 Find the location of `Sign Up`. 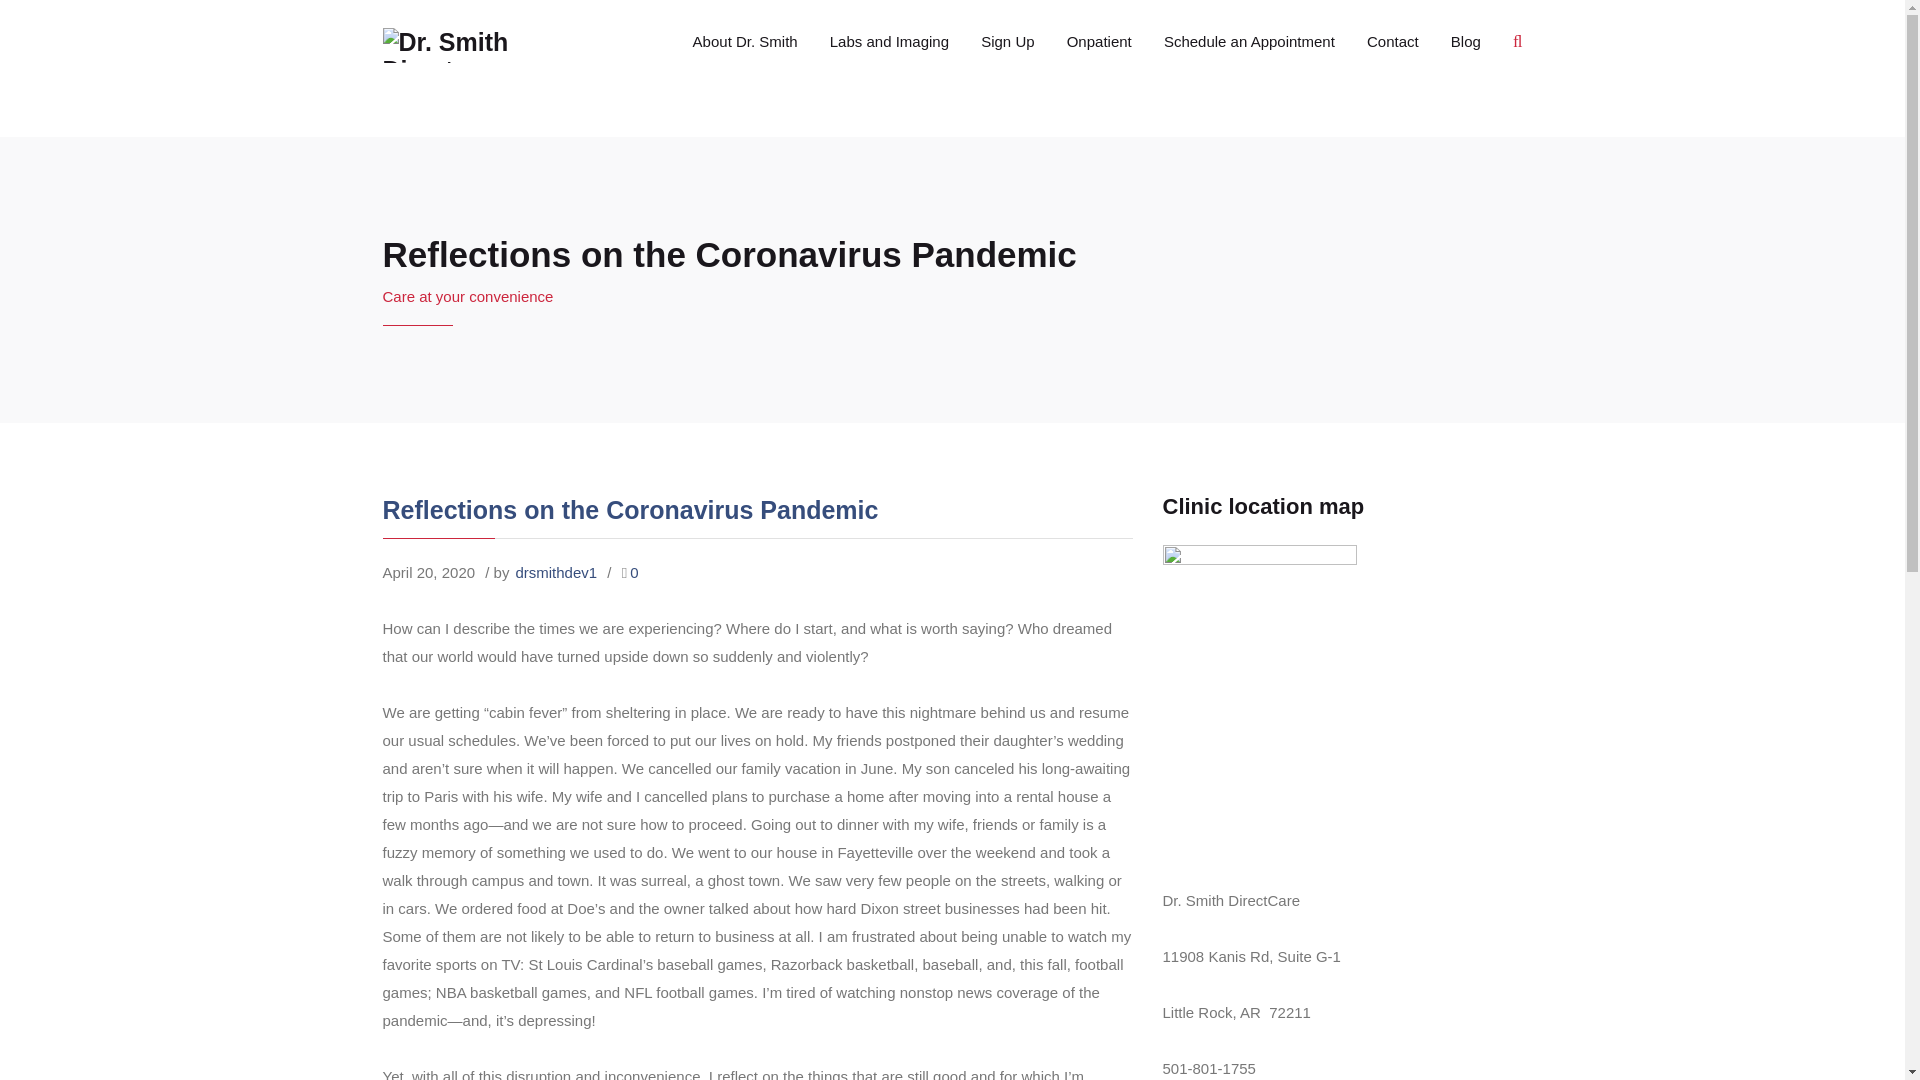

Sign Up is located at coordinates (1008, 42).